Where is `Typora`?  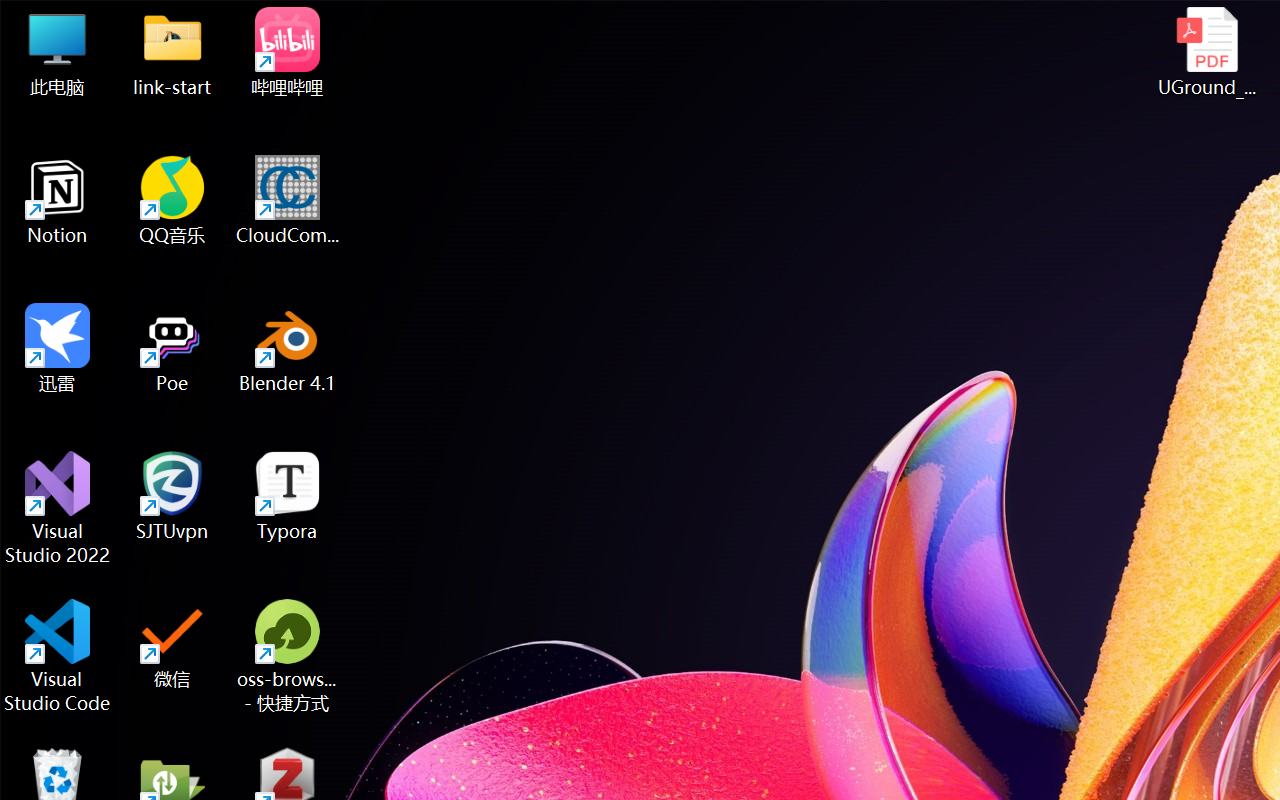 Typora is located at coordinates (288, 496).